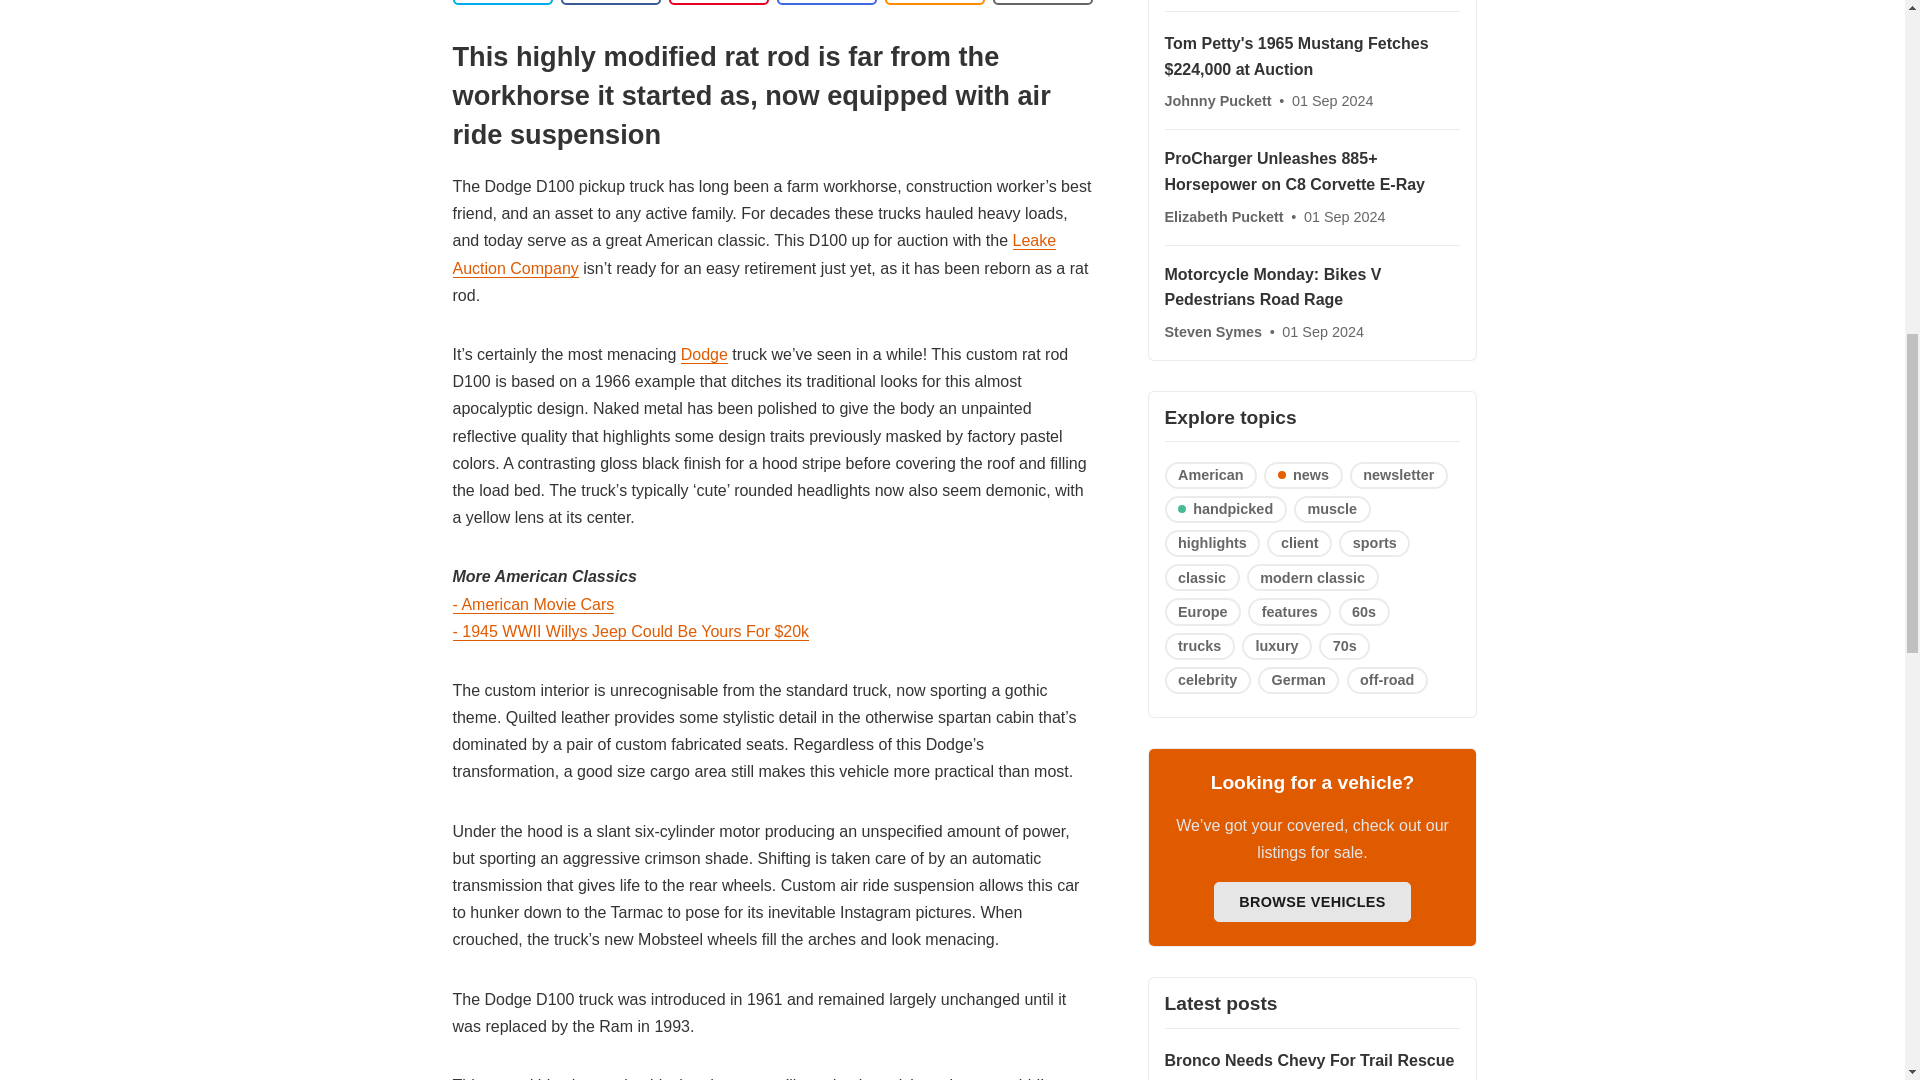 This screenshot has width=1920, height=1080. I want to click on Steven Symes, so click(1214, 332).